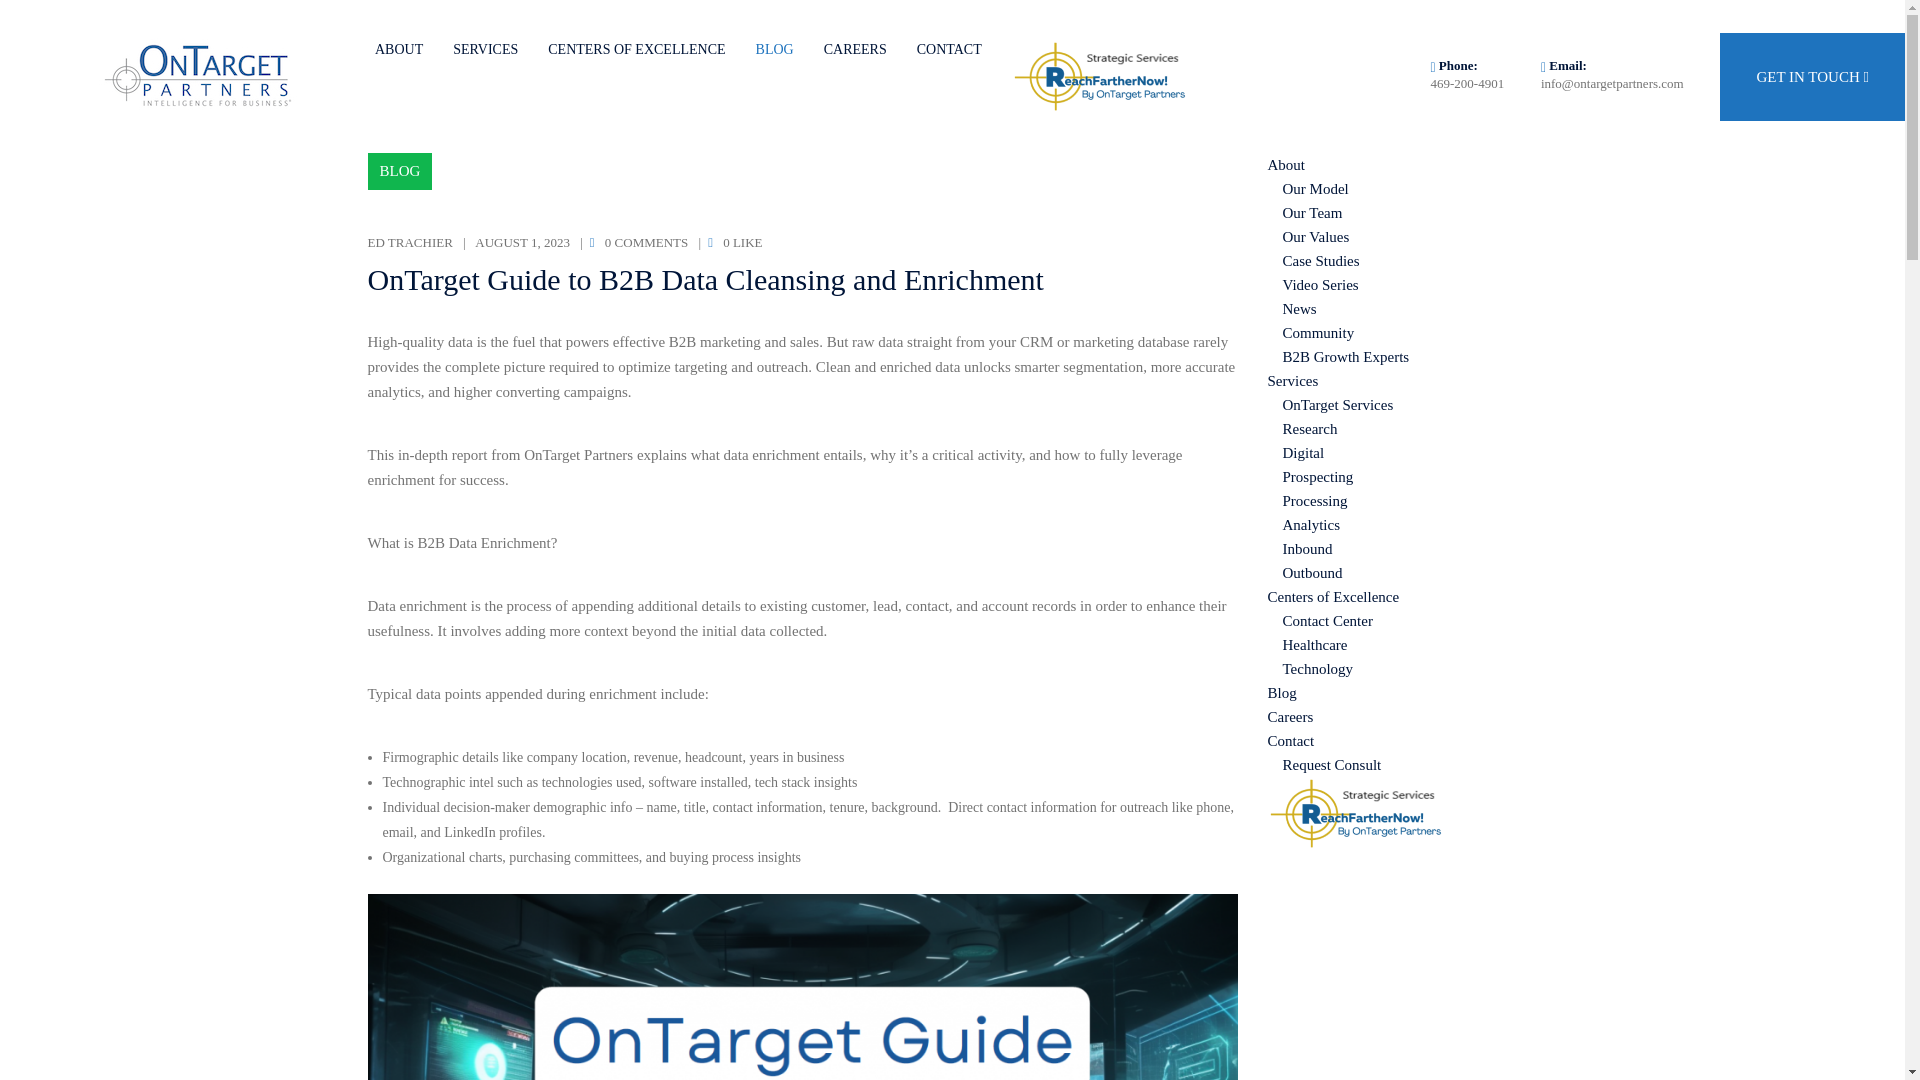  I want to click on CAREERS, so click(855, 50).